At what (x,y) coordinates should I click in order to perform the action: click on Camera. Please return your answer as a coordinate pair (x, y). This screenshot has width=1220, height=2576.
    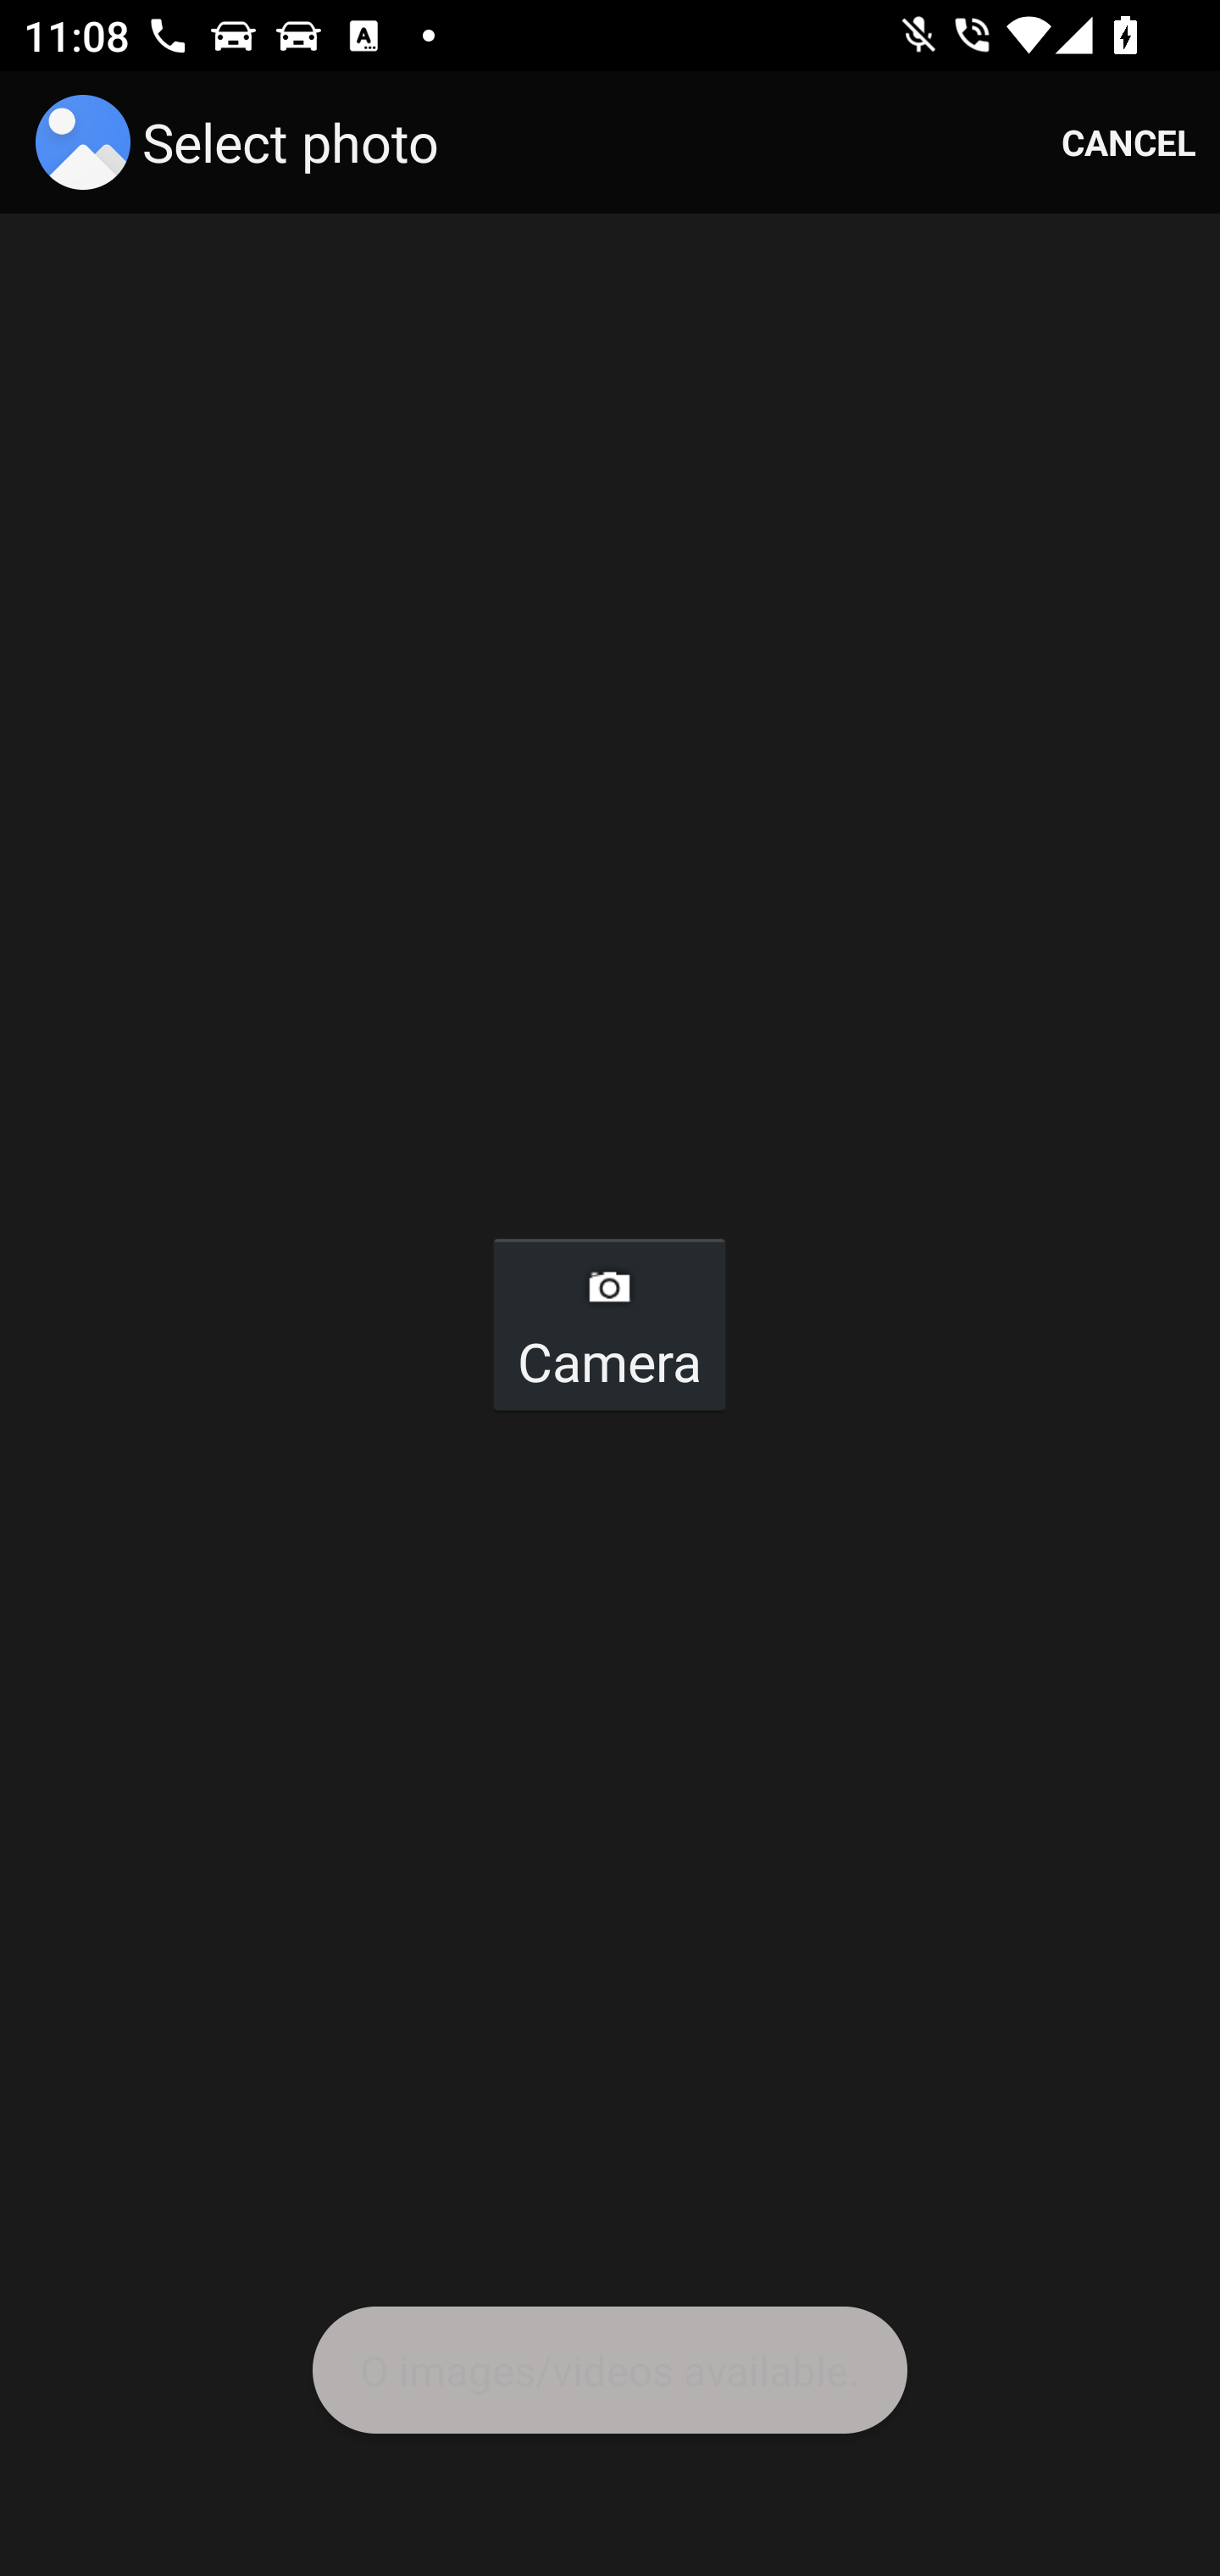
    Looking at the image, I should click on (608, 1324).